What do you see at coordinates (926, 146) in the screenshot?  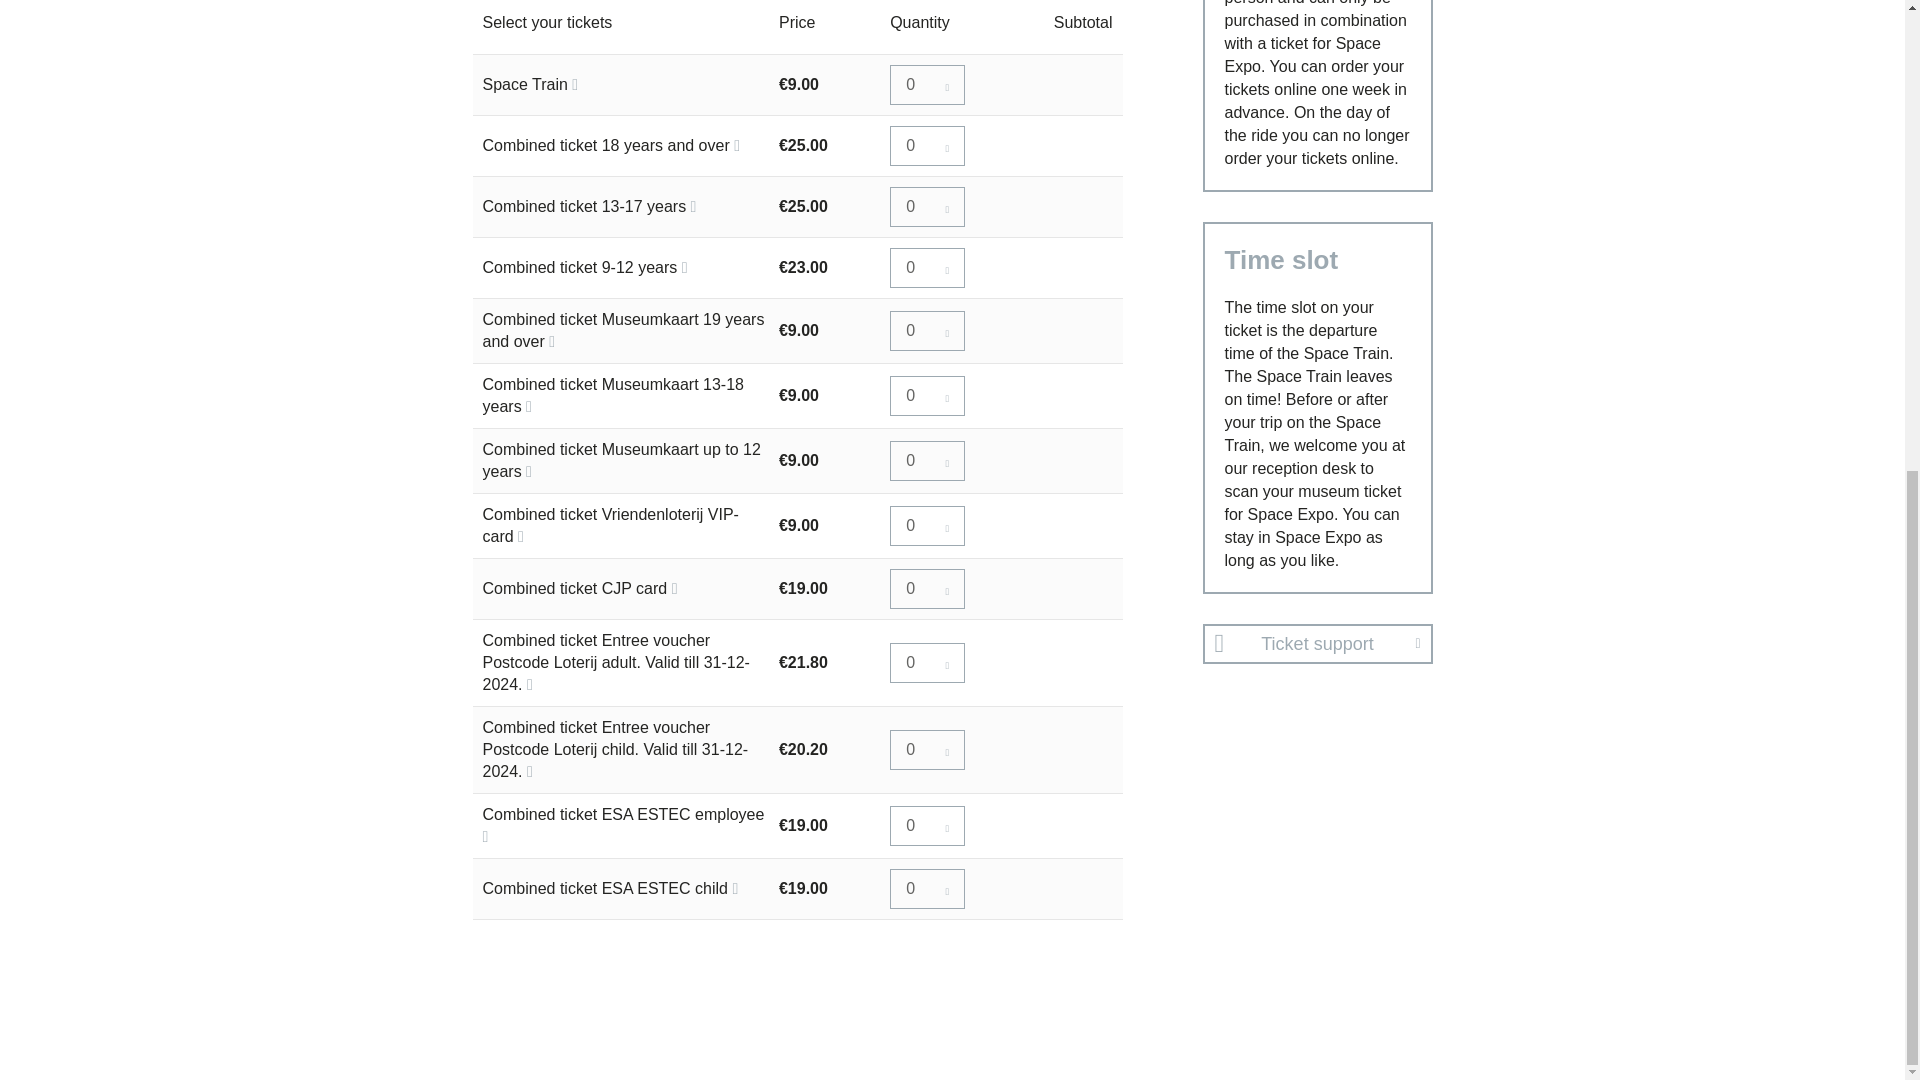 I see `Combined ticket 18 years and over` at bounding box center [926, 146].